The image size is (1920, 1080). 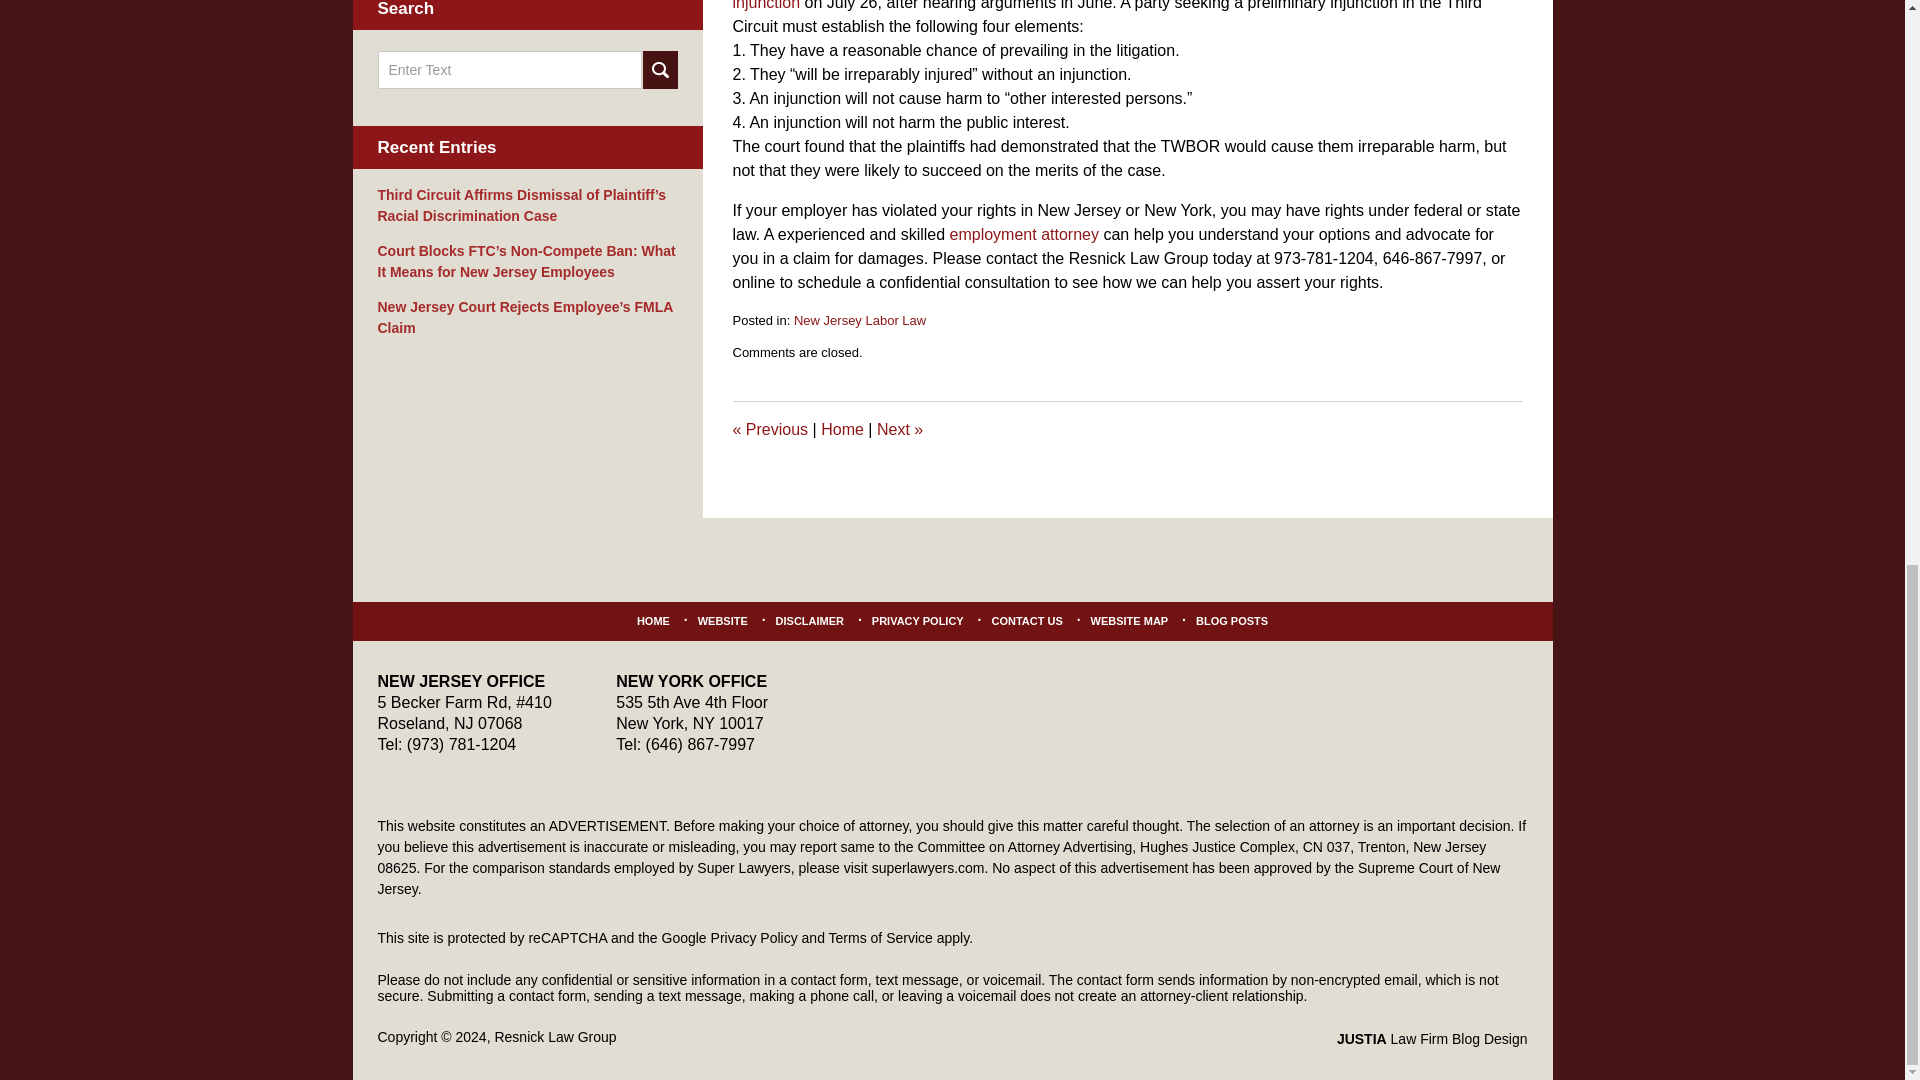 I want to click on New Jersey Labor Law, so click(x=860, y=320).